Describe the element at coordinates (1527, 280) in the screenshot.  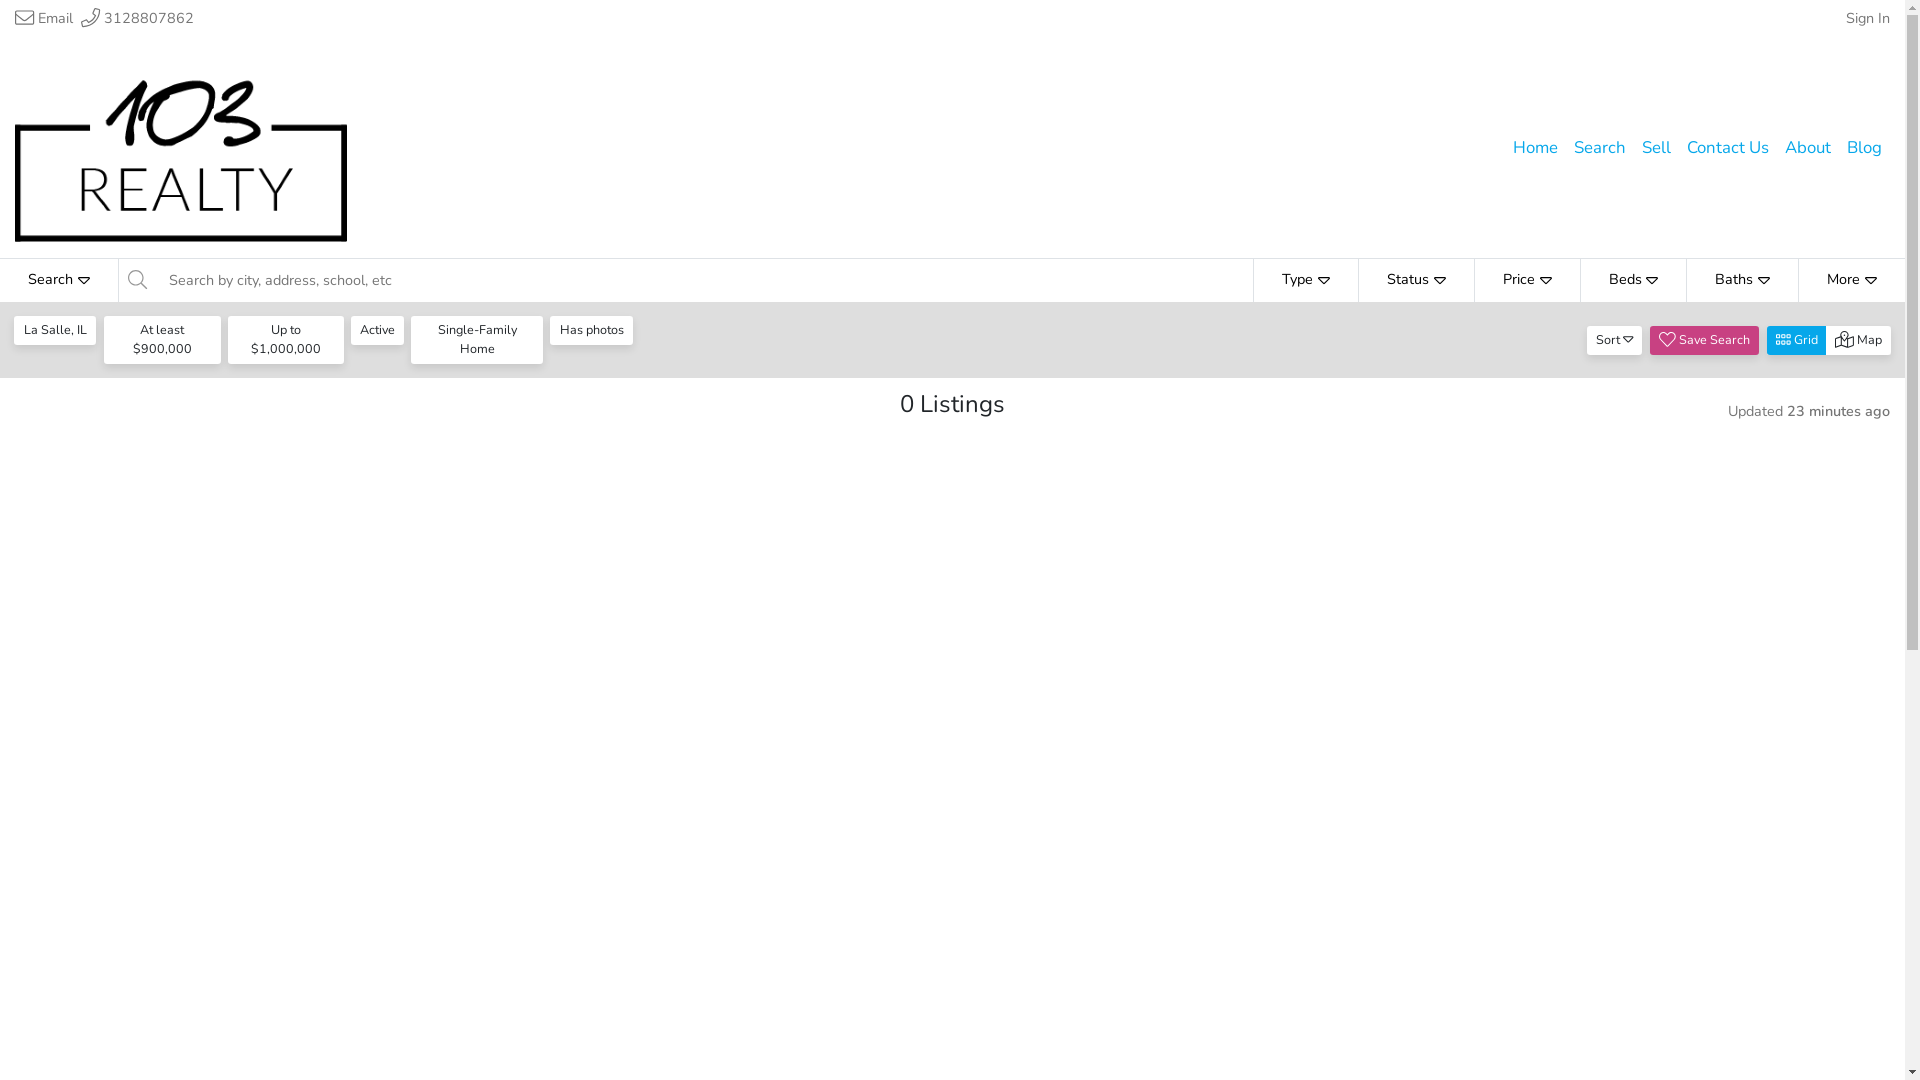
I see `Price` at that location.